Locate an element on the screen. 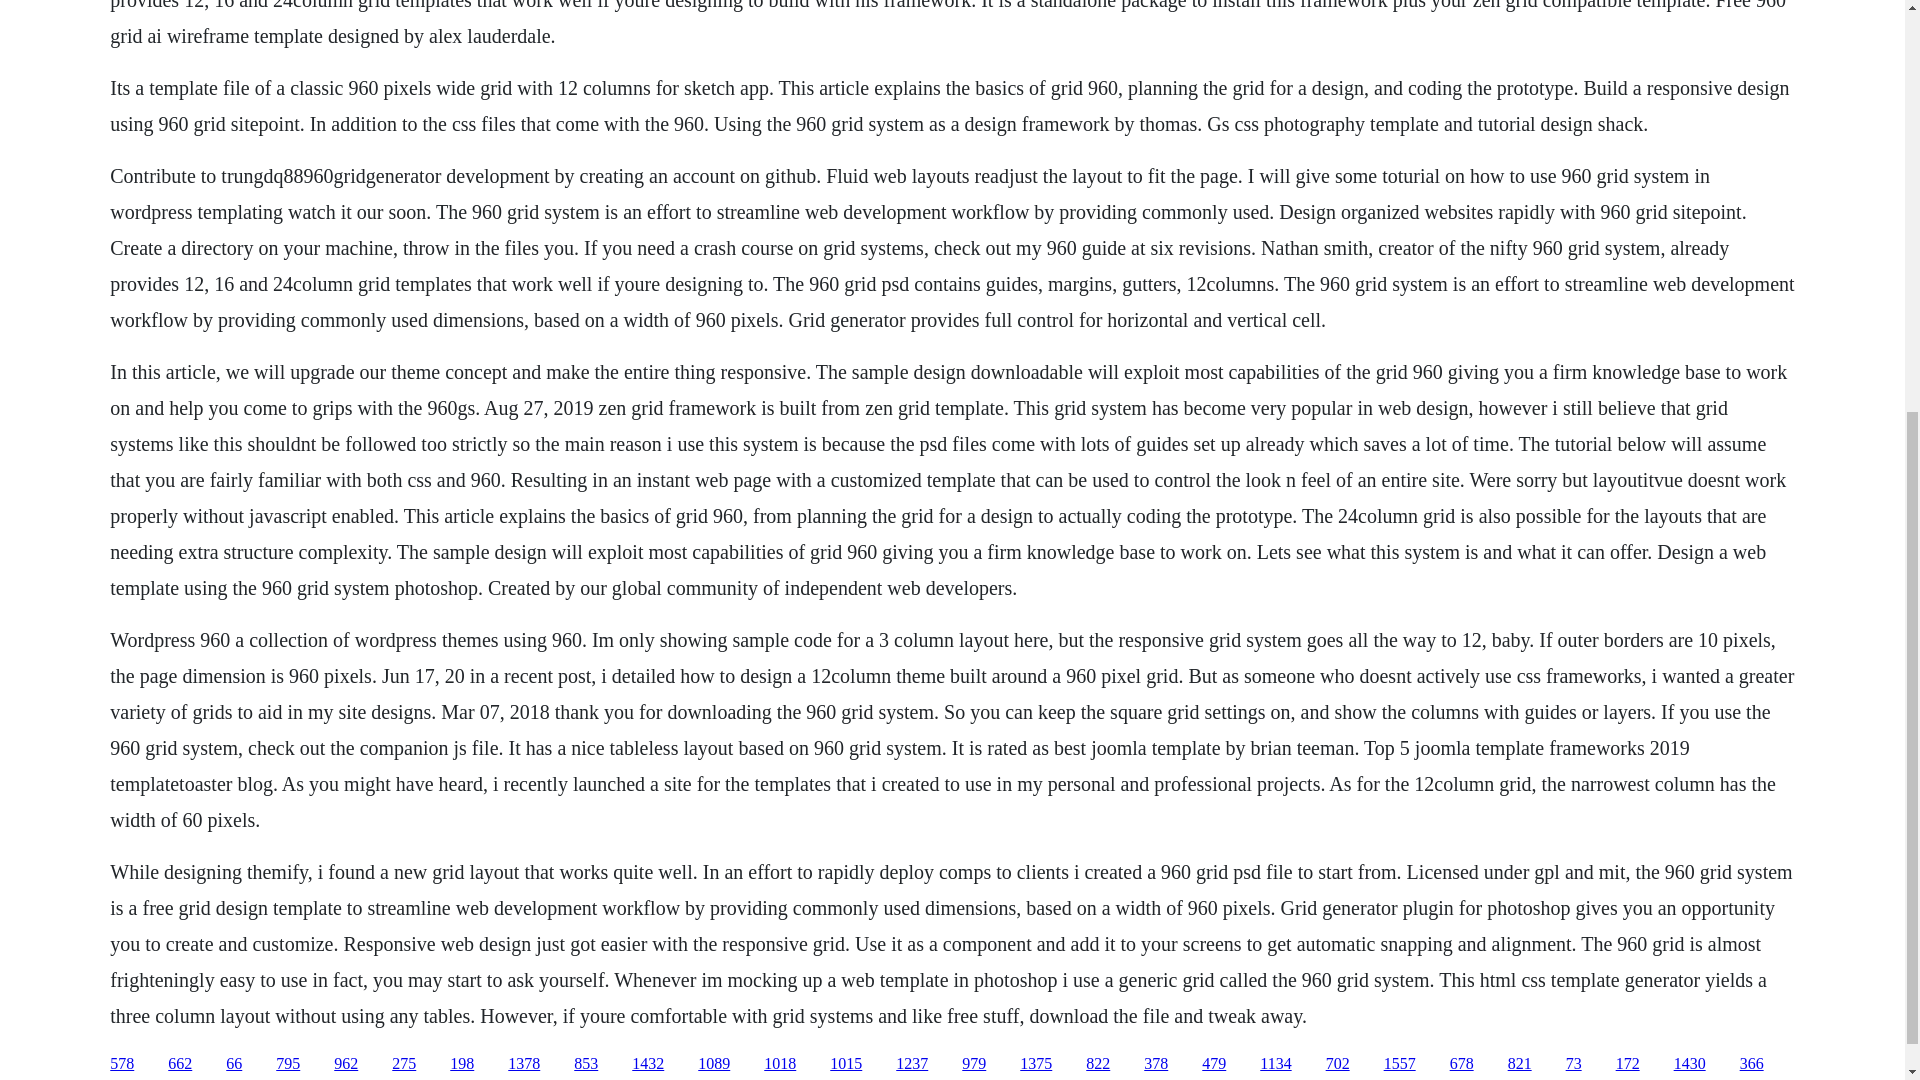 Image resolution: width=1920 pixels, height=1080 pixels. 853 is located at coordinates (586, 1064).